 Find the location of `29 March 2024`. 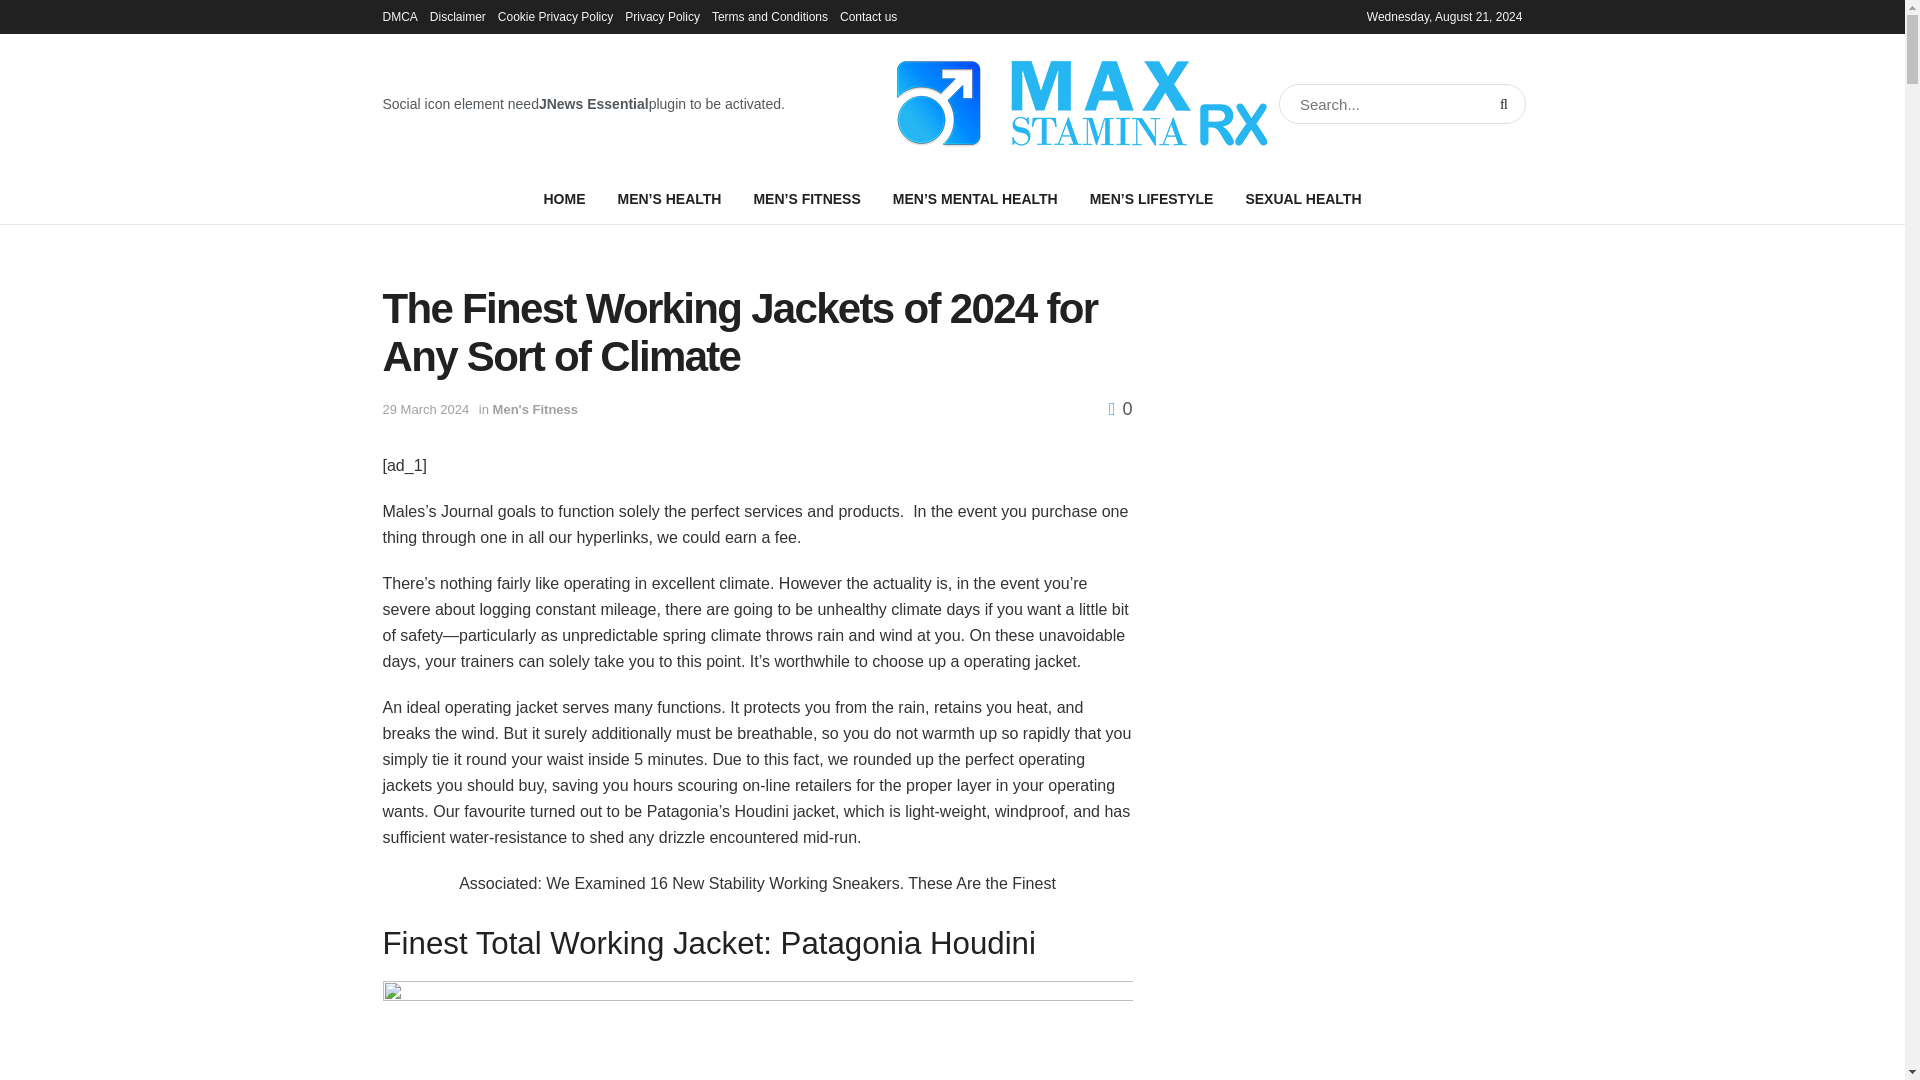

29 March 2024 is located at coordinates (425, 408).